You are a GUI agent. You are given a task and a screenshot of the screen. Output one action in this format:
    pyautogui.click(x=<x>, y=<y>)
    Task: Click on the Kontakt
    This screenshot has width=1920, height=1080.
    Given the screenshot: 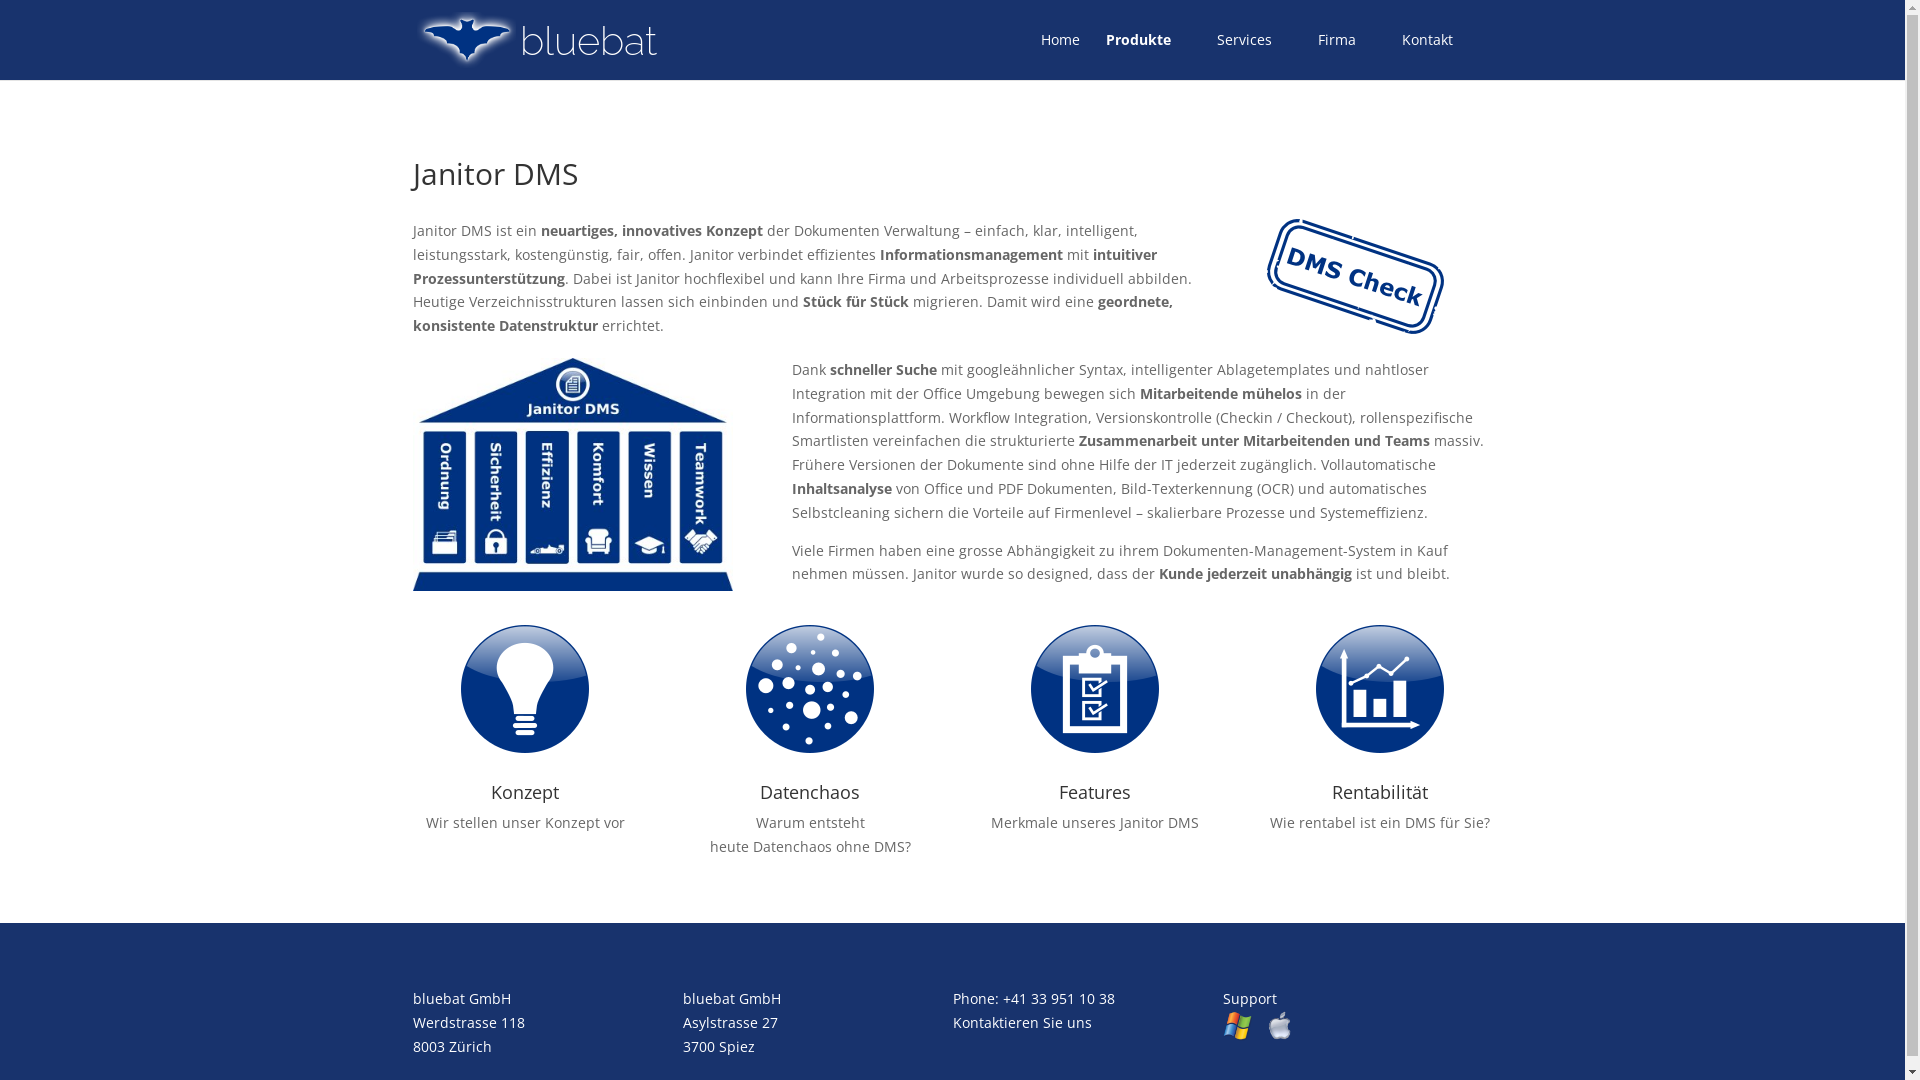 What is the action you would take?
    pyautogui.click(x=1428, y=56)
    